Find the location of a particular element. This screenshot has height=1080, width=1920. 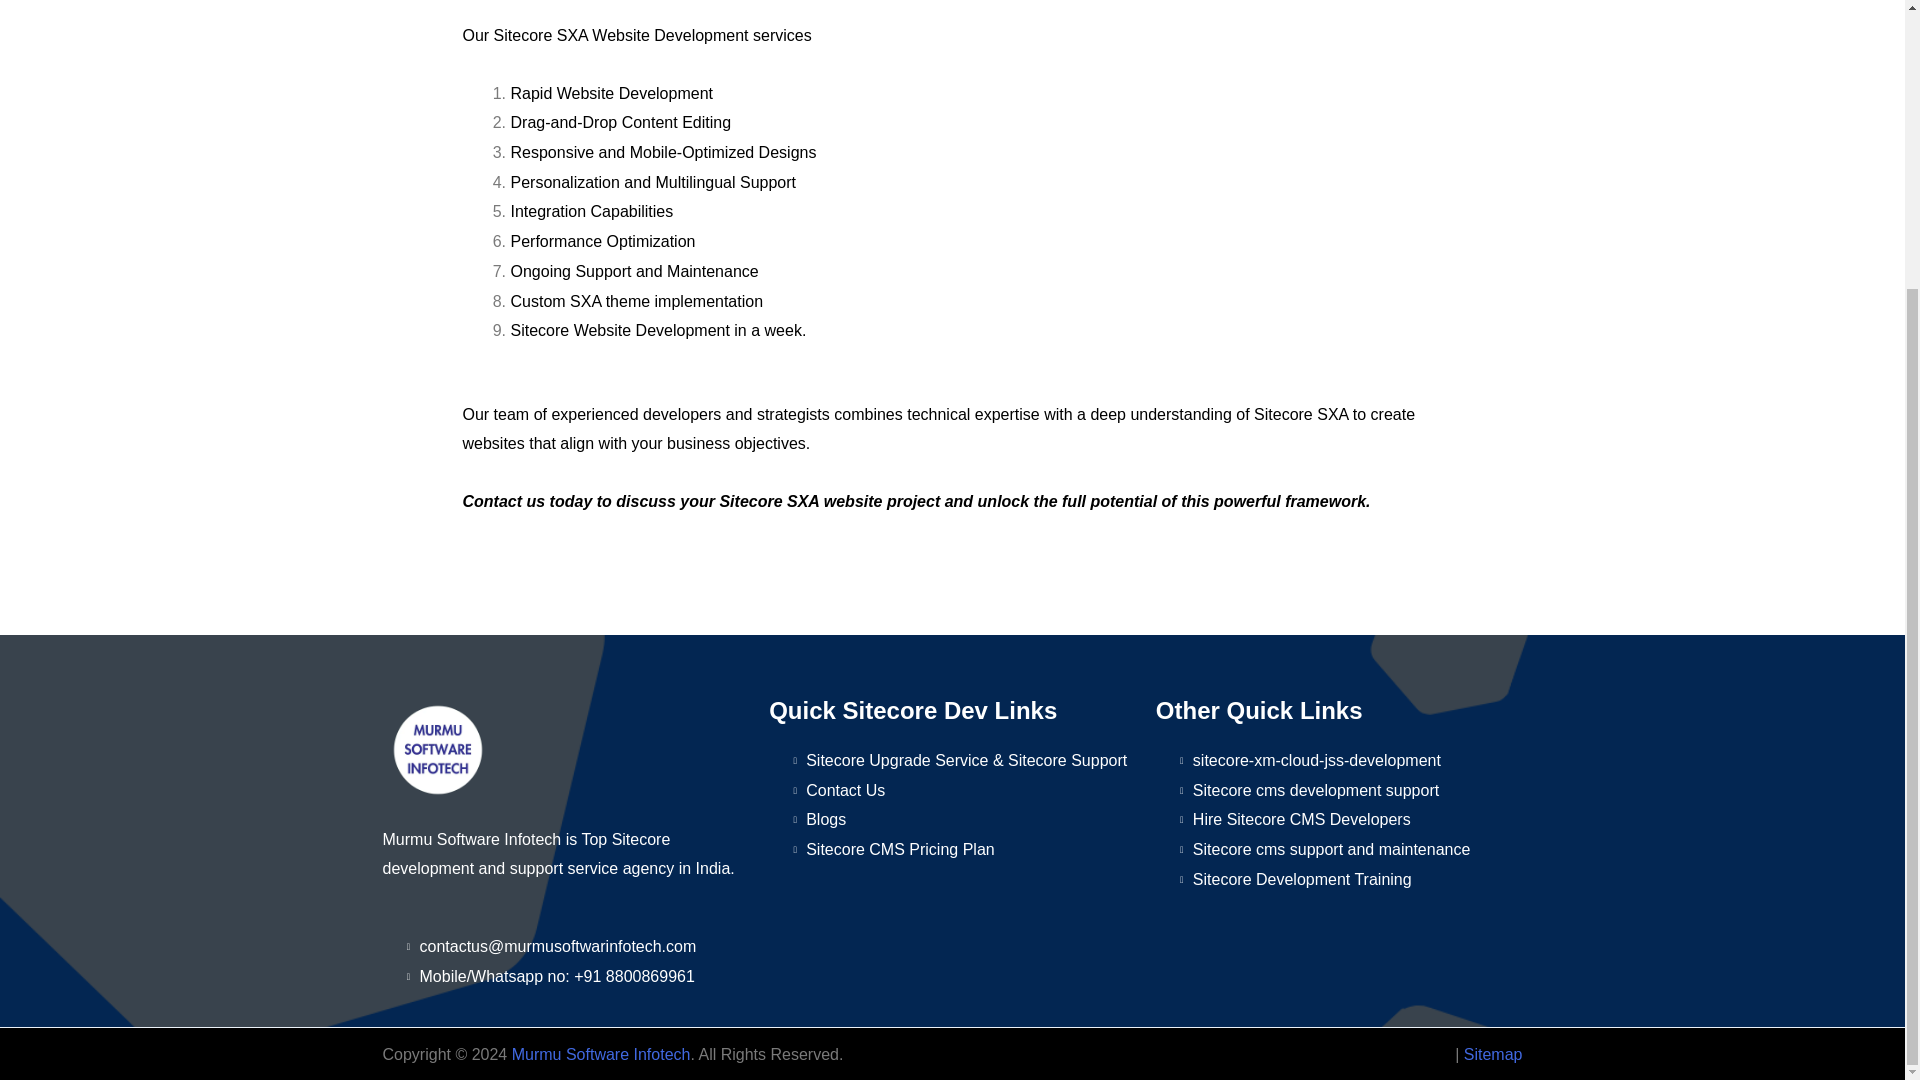

Contact Us is located at coordinates (962, 790).